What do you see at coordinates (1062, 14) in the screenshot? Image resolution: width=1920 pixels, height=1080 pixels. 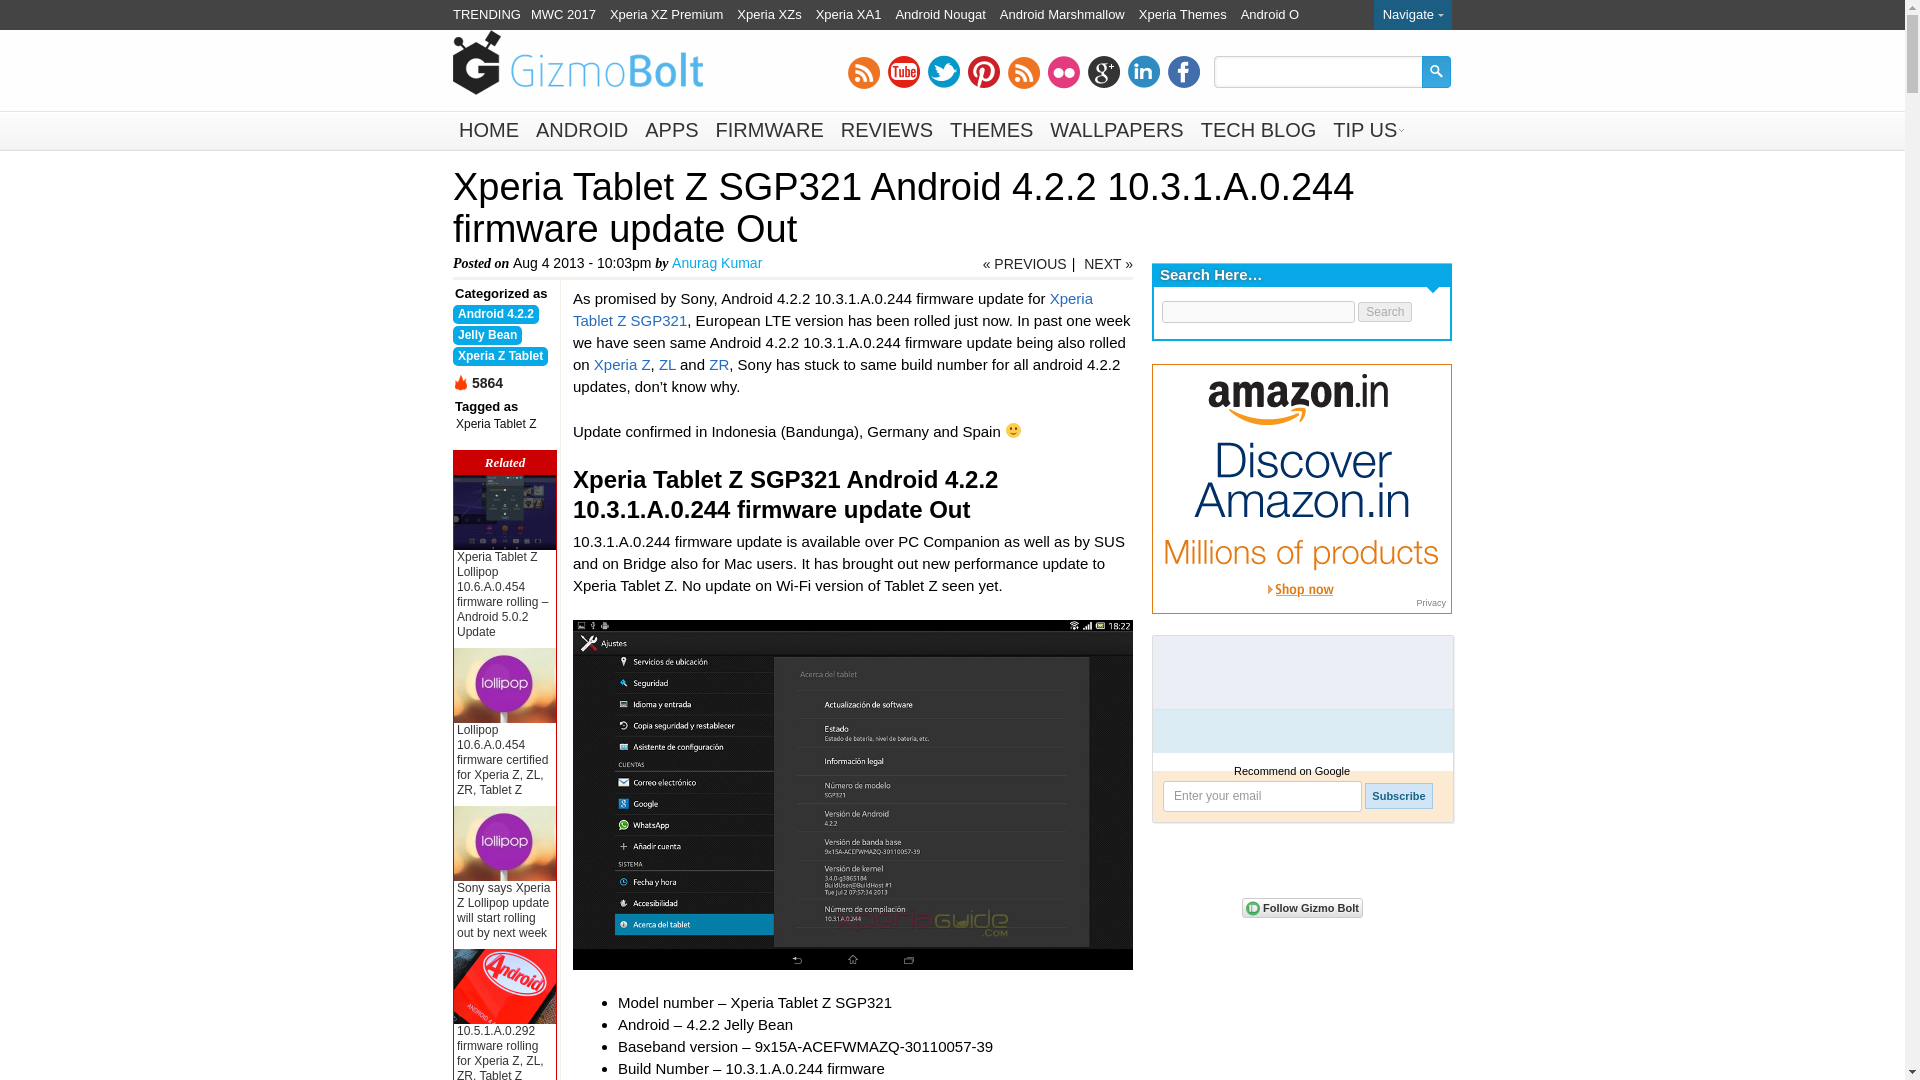 I see `Android Marshmallow` at bounding box center [1062, 14].